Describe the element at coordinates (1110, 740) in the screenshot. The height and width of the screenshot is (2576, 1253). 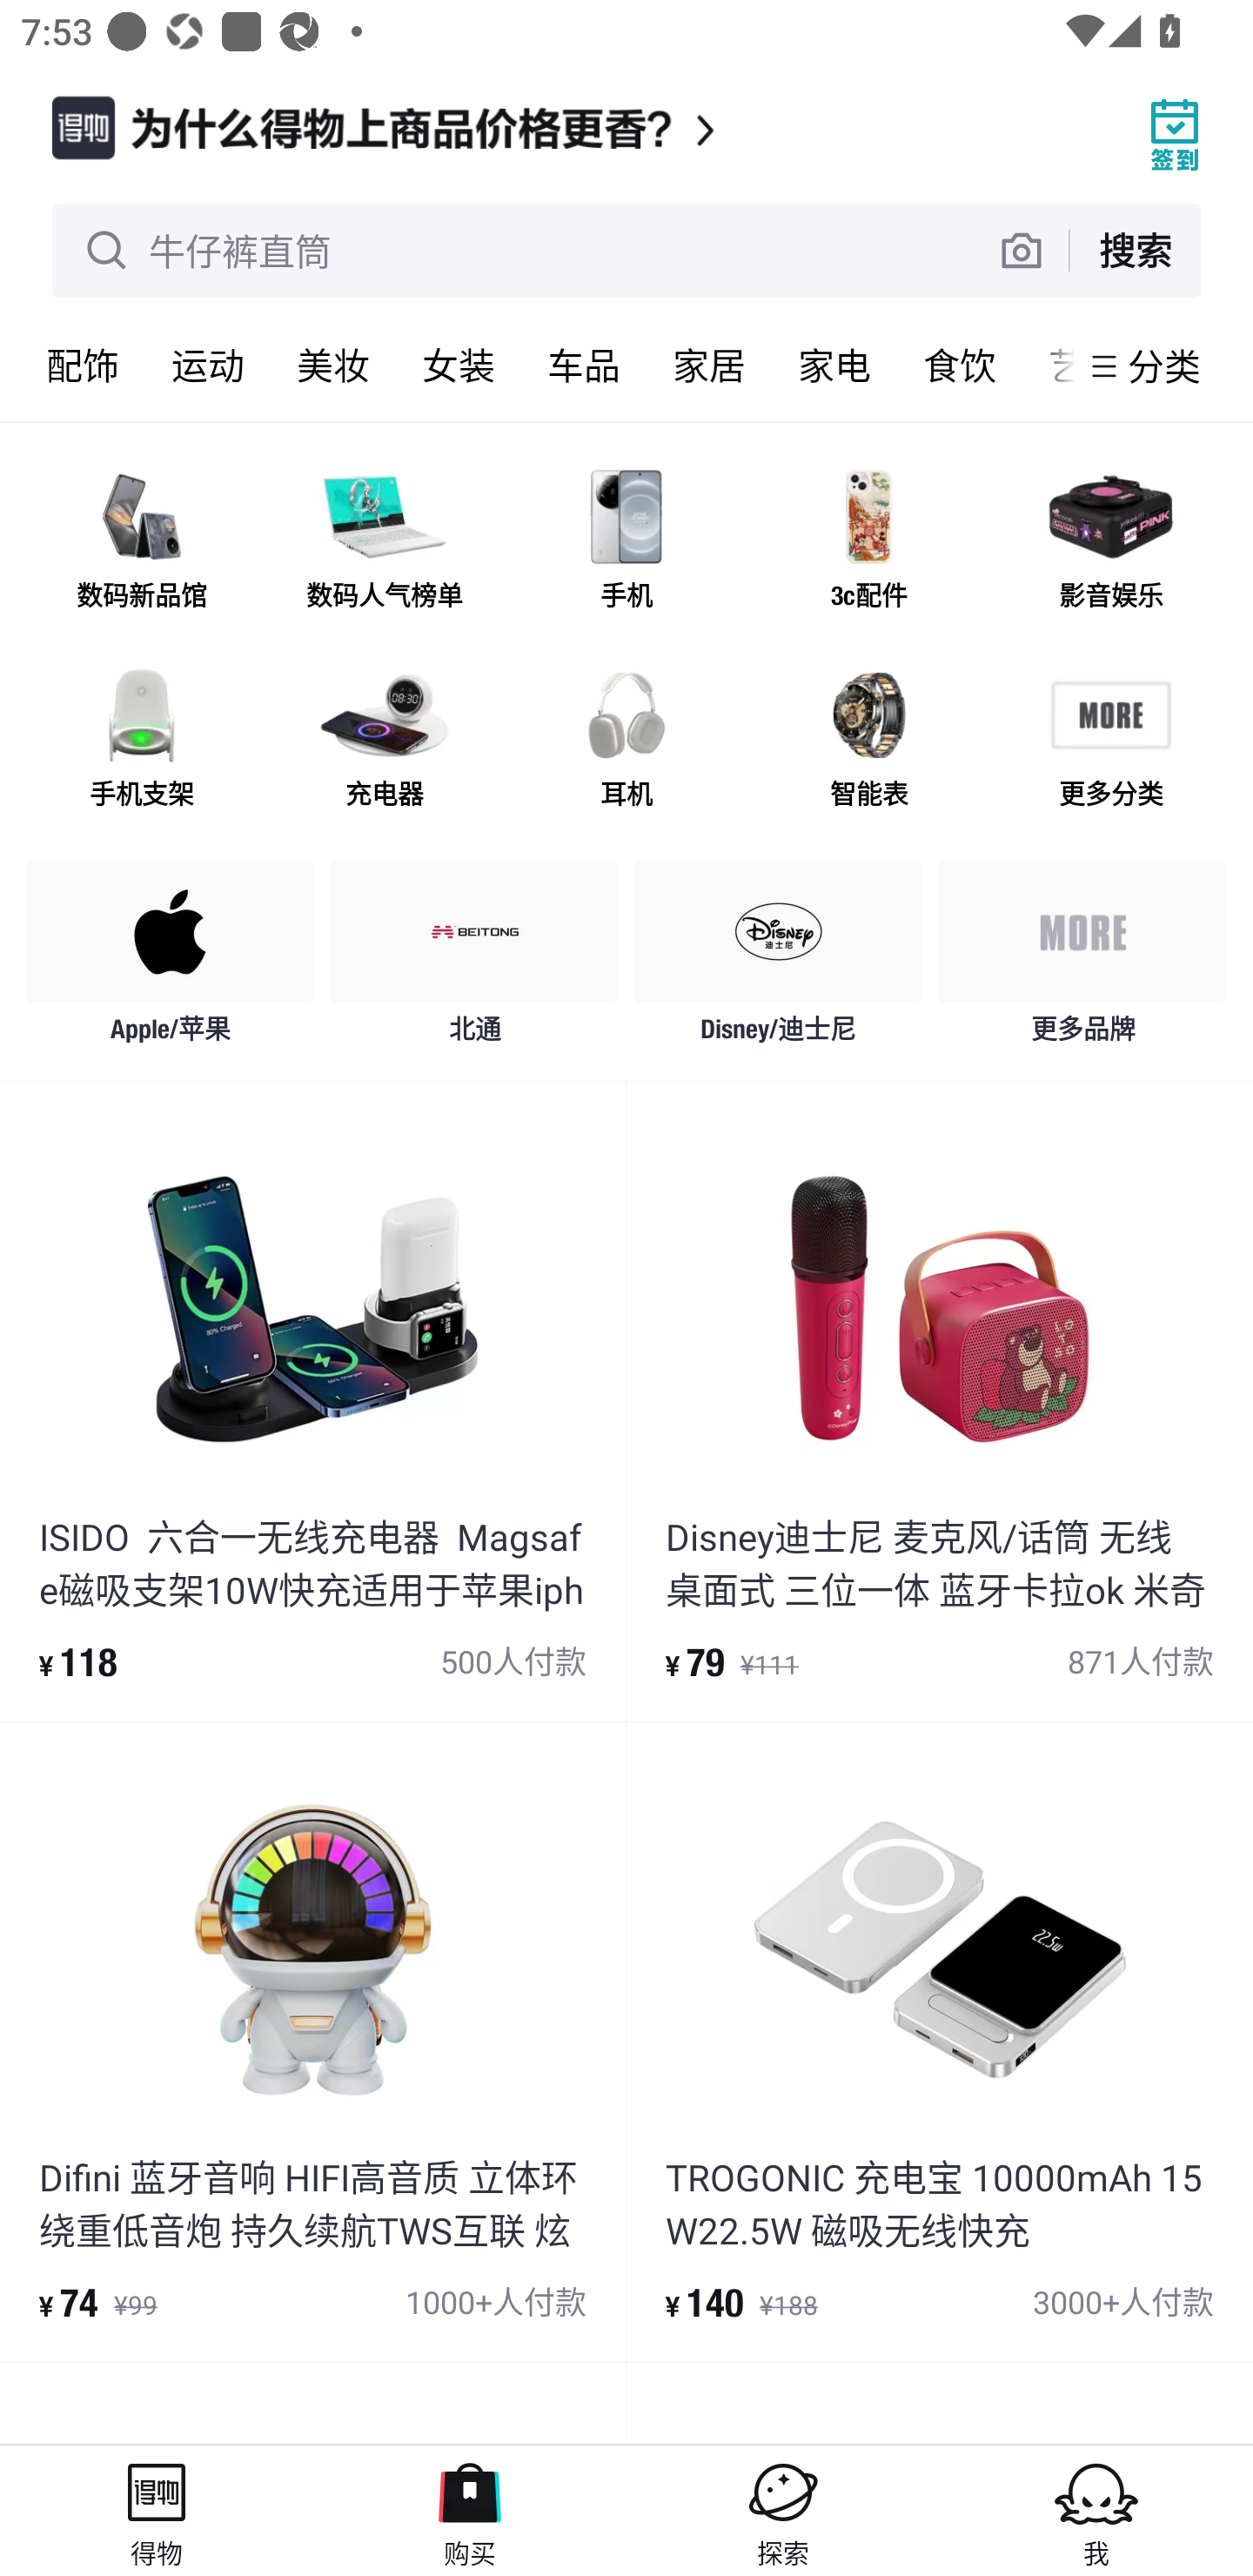
I see `更多分类` at that location.